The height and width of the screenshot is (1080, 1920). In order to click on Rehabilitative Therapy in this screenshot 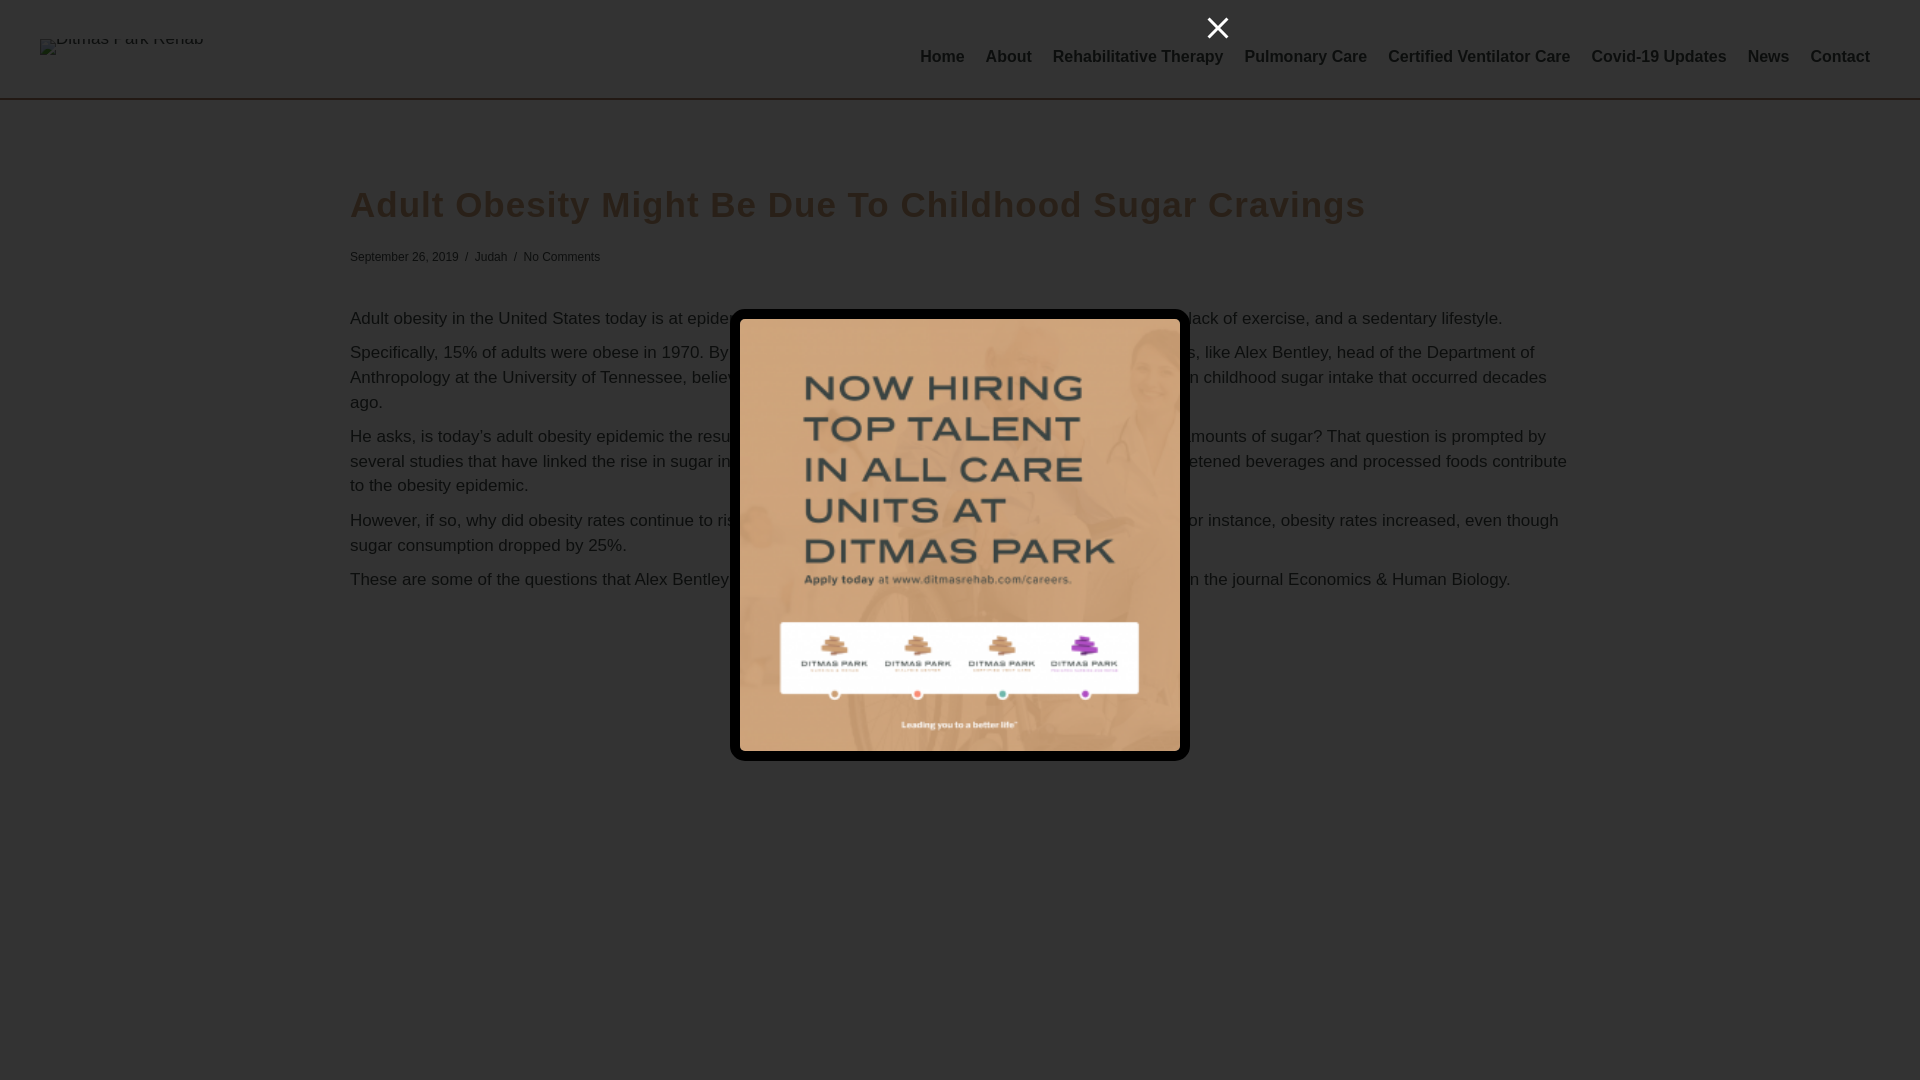, I will do `click(1138, 56)`.